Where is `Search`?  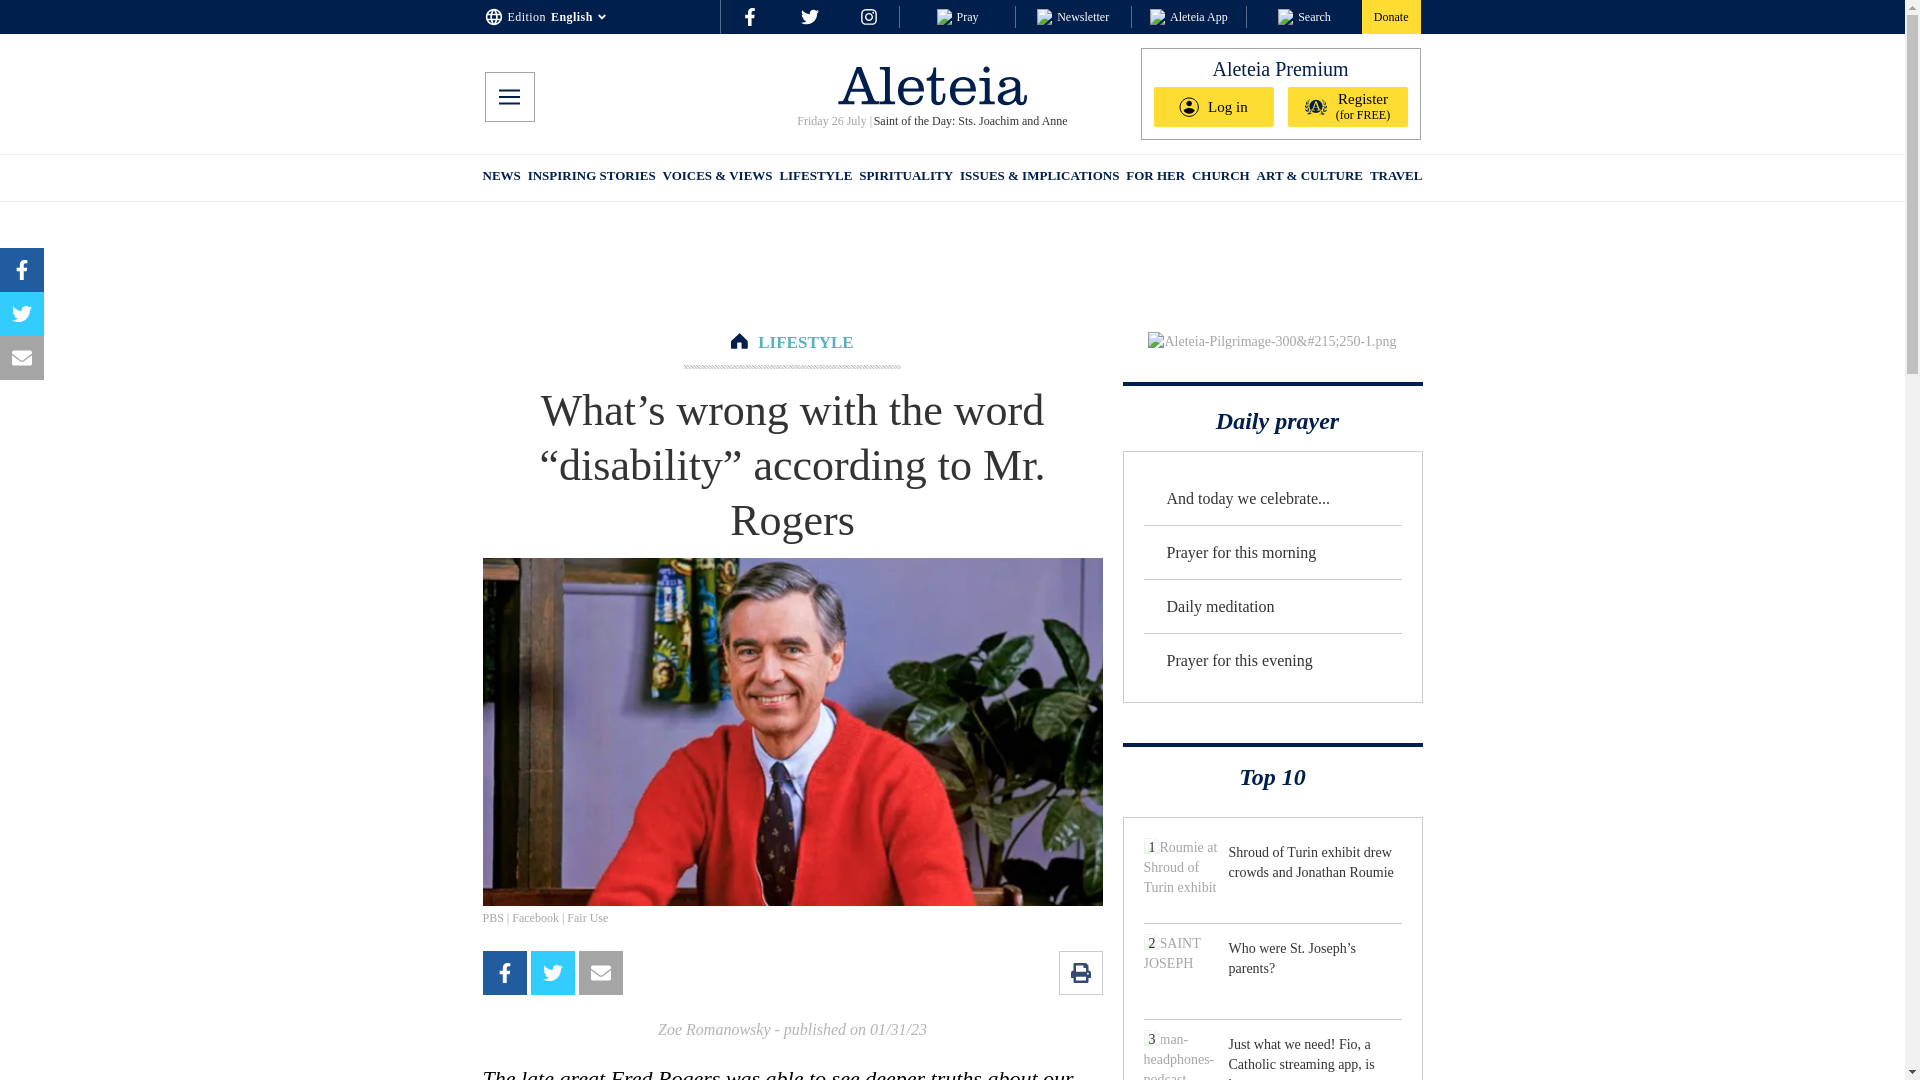 Search is located at coordinates (1304, 16).